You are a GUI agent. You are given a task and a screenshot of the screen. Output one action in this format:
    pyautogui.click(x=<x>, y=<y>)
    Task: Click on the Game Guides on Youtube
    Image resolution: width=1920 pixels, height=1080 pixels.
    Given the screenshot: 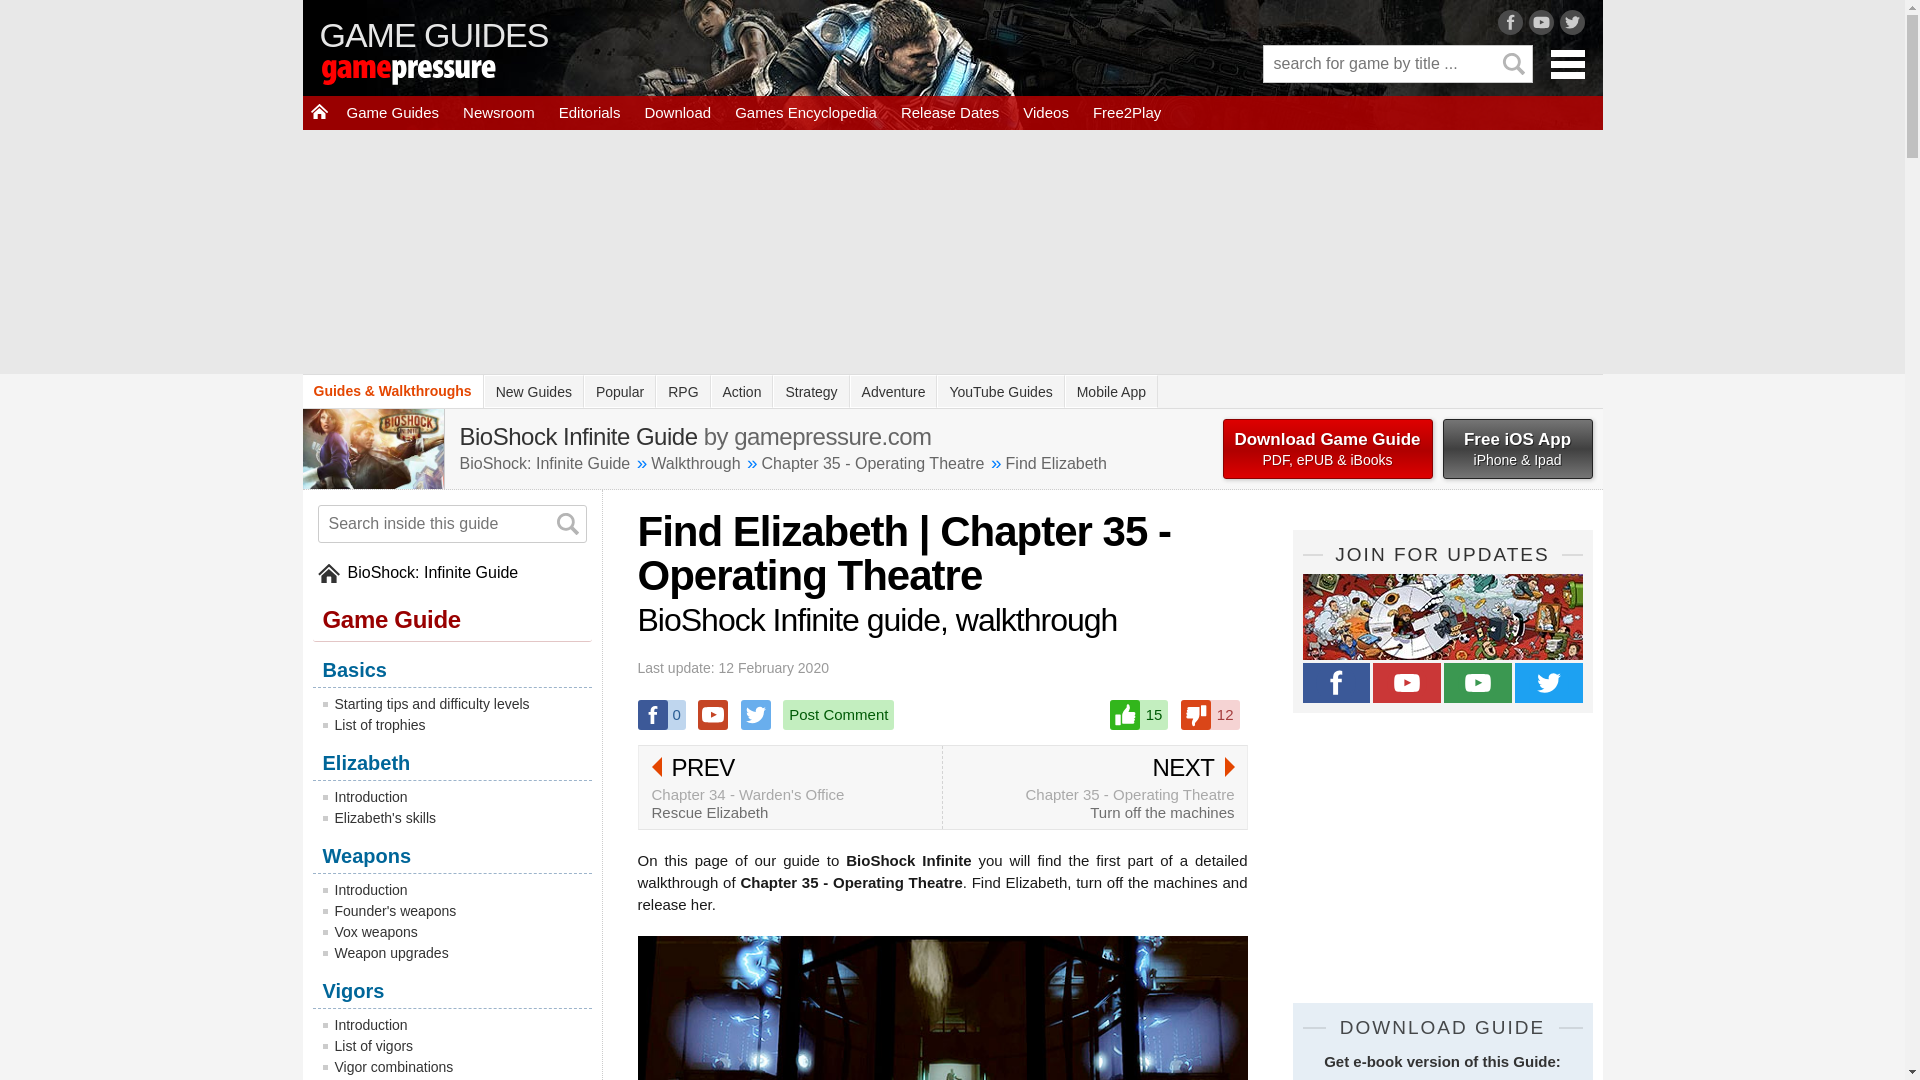 What is the action you would take?
    pyautogui.click(x=1478, y=683)
    